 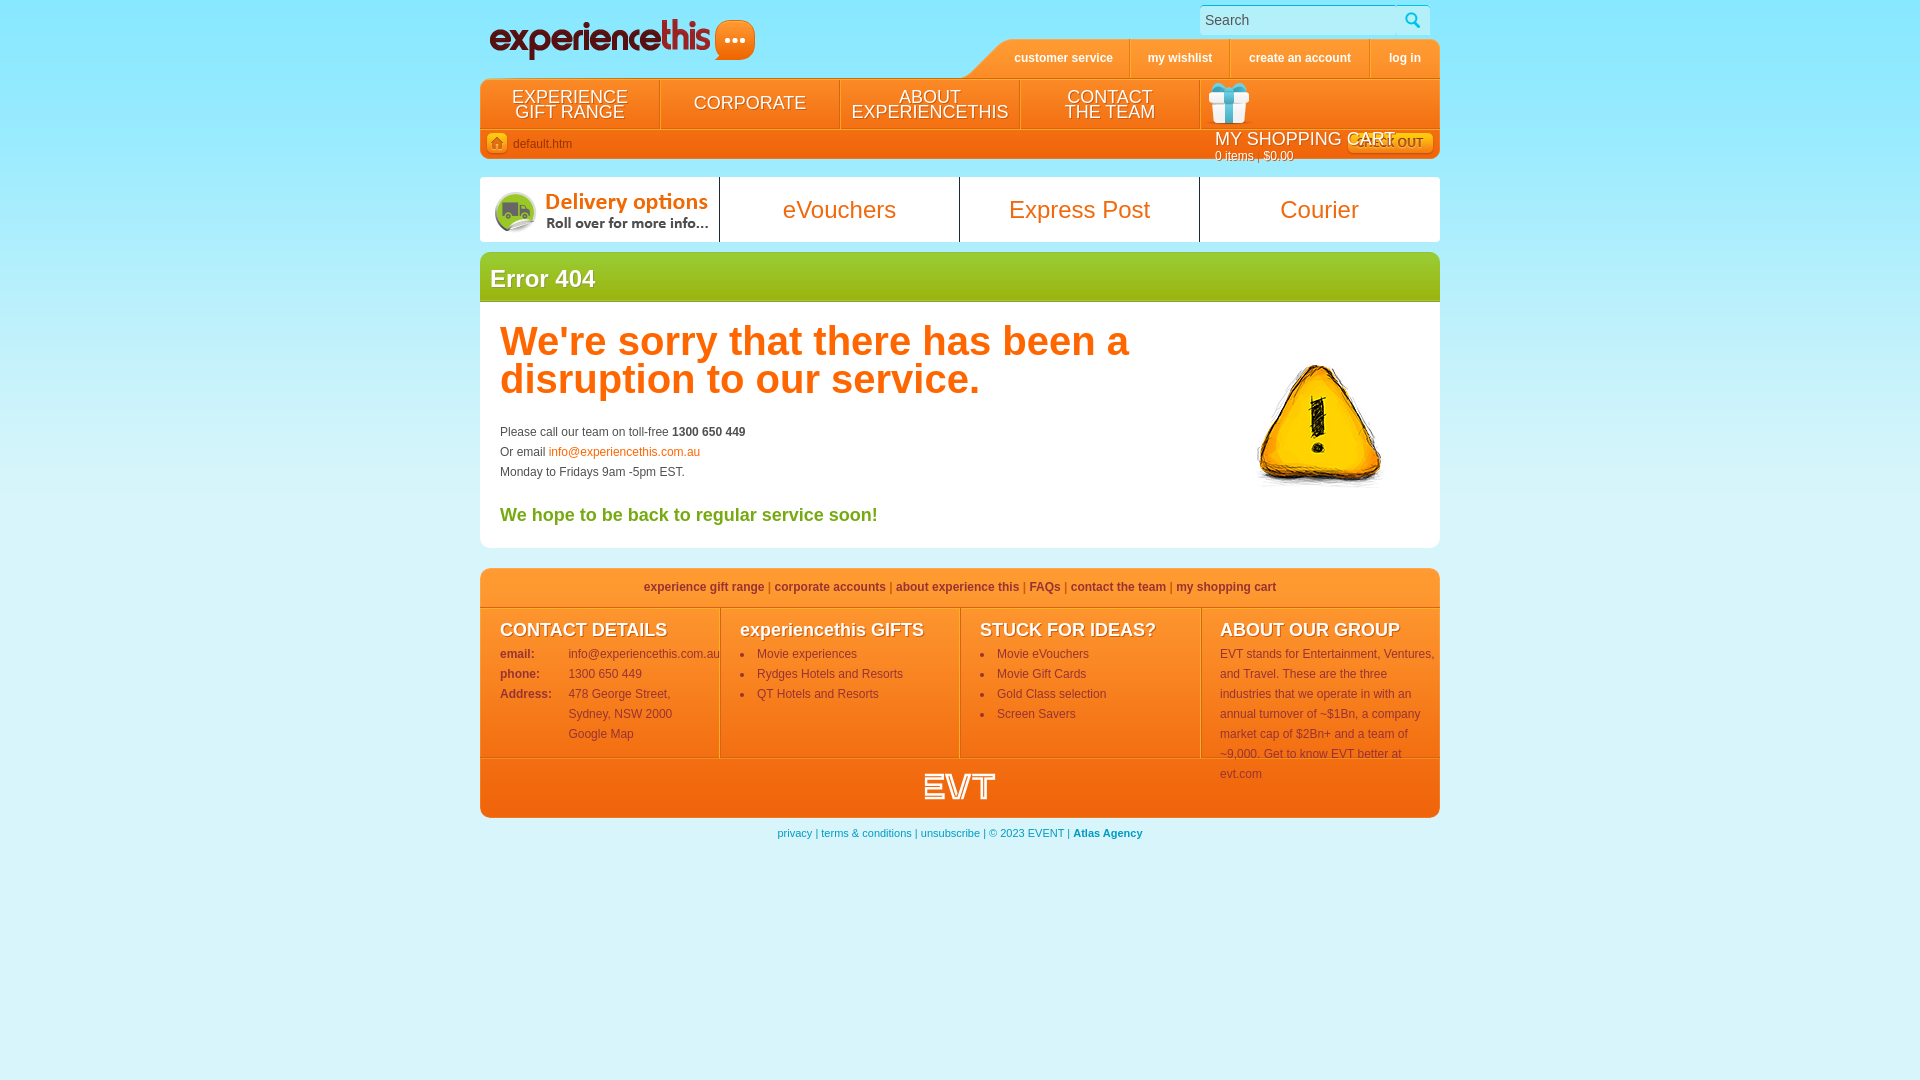 What do you see at coordinates (1108, 833) in the screenshot?
I see `Atlas Agency` at bounding box center [1108, 833].